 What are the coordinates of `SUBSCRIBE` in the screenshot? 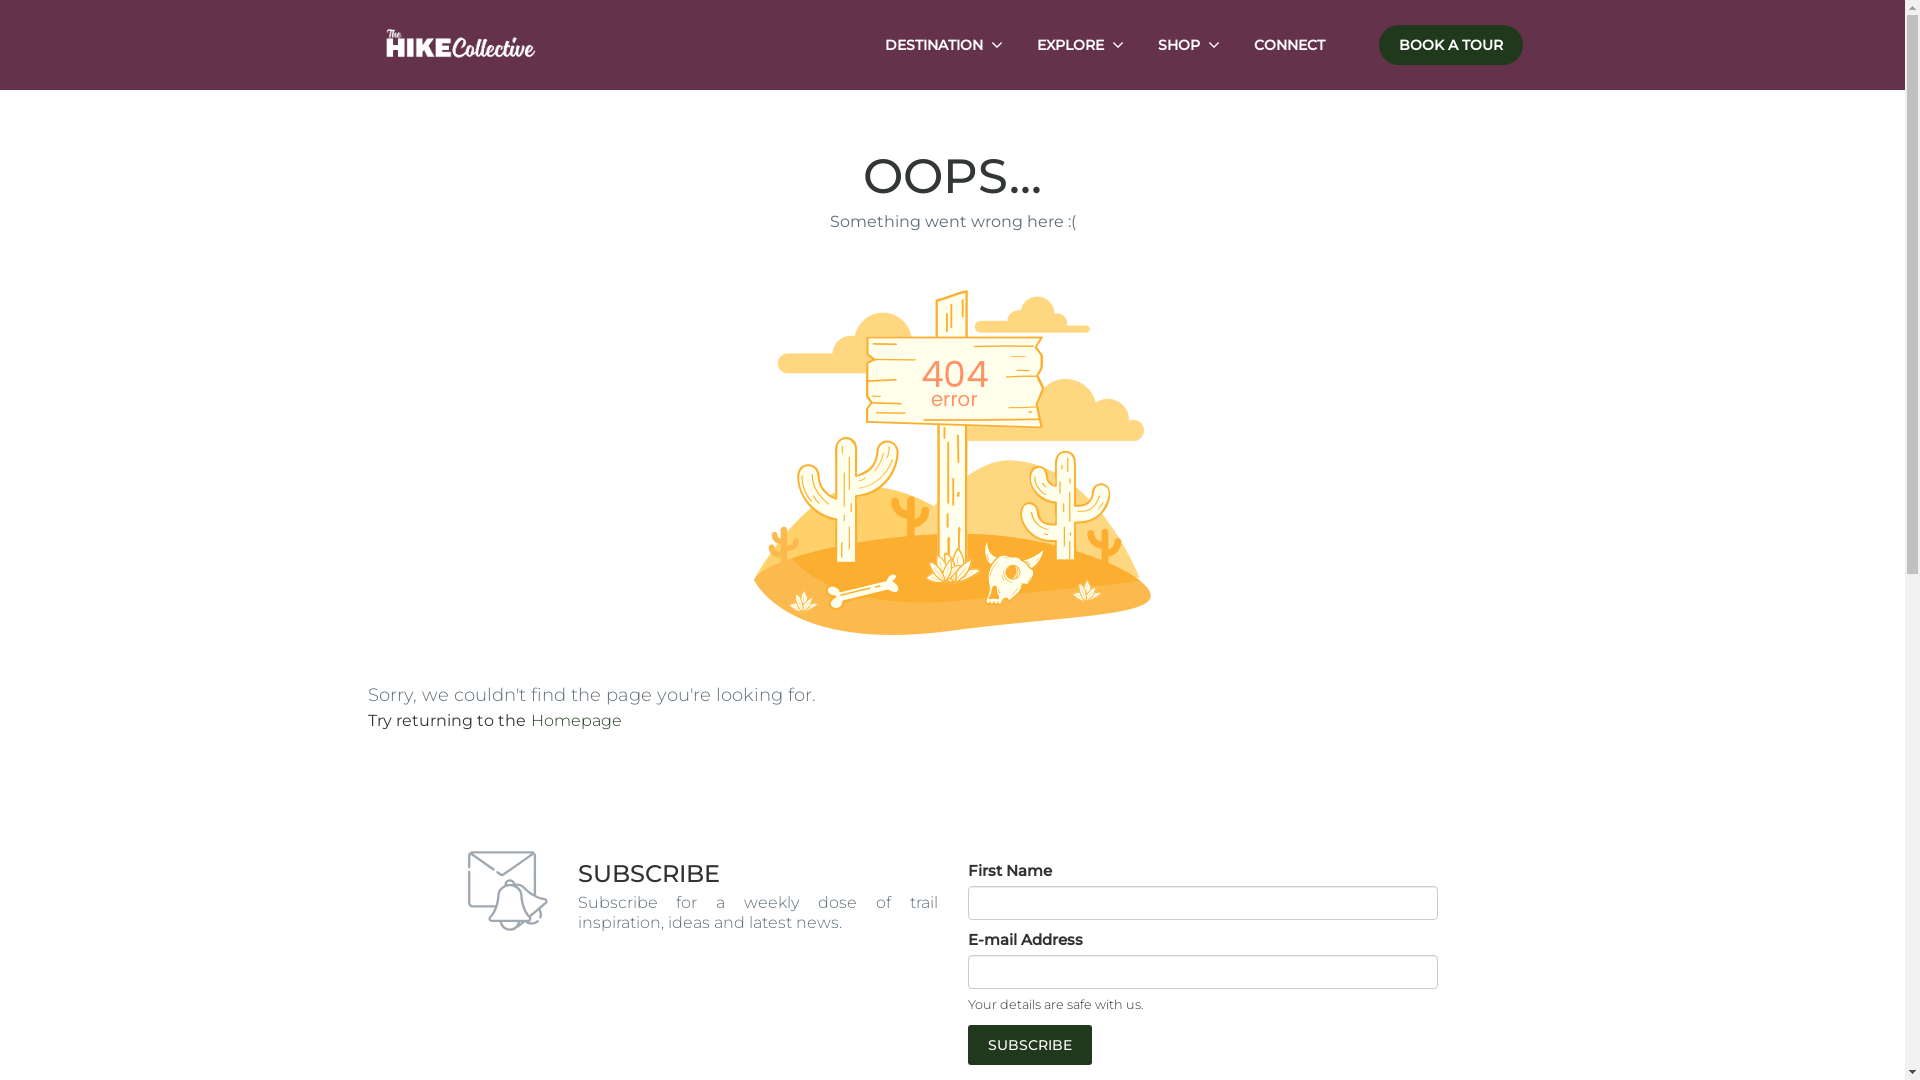 It's located at (1030, 1045).